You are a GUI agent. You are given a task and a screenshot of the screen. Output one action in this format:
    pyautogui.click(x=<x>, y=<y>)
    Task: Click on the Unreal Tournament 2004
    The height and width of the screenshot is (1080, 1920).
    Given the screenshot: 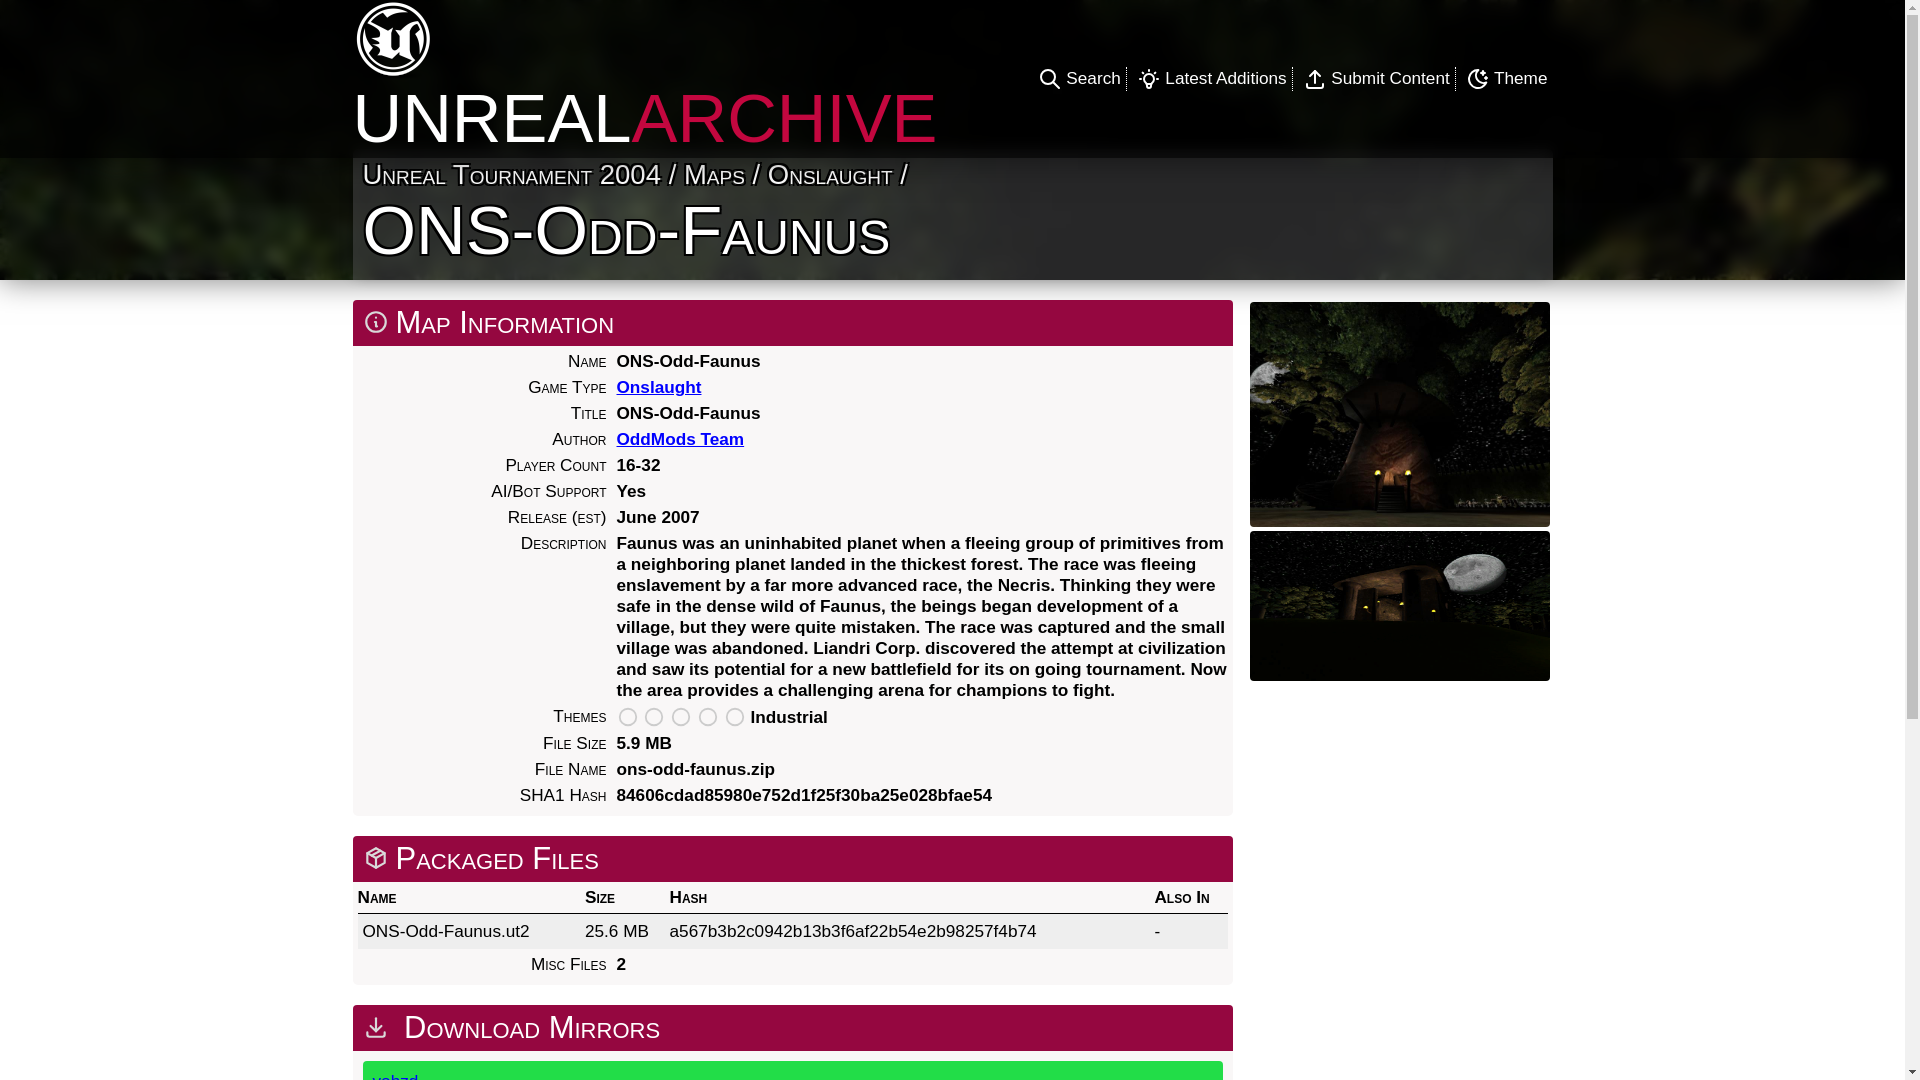 What is the action you would take?
    pyautogui.click(x=511, y=174)
    